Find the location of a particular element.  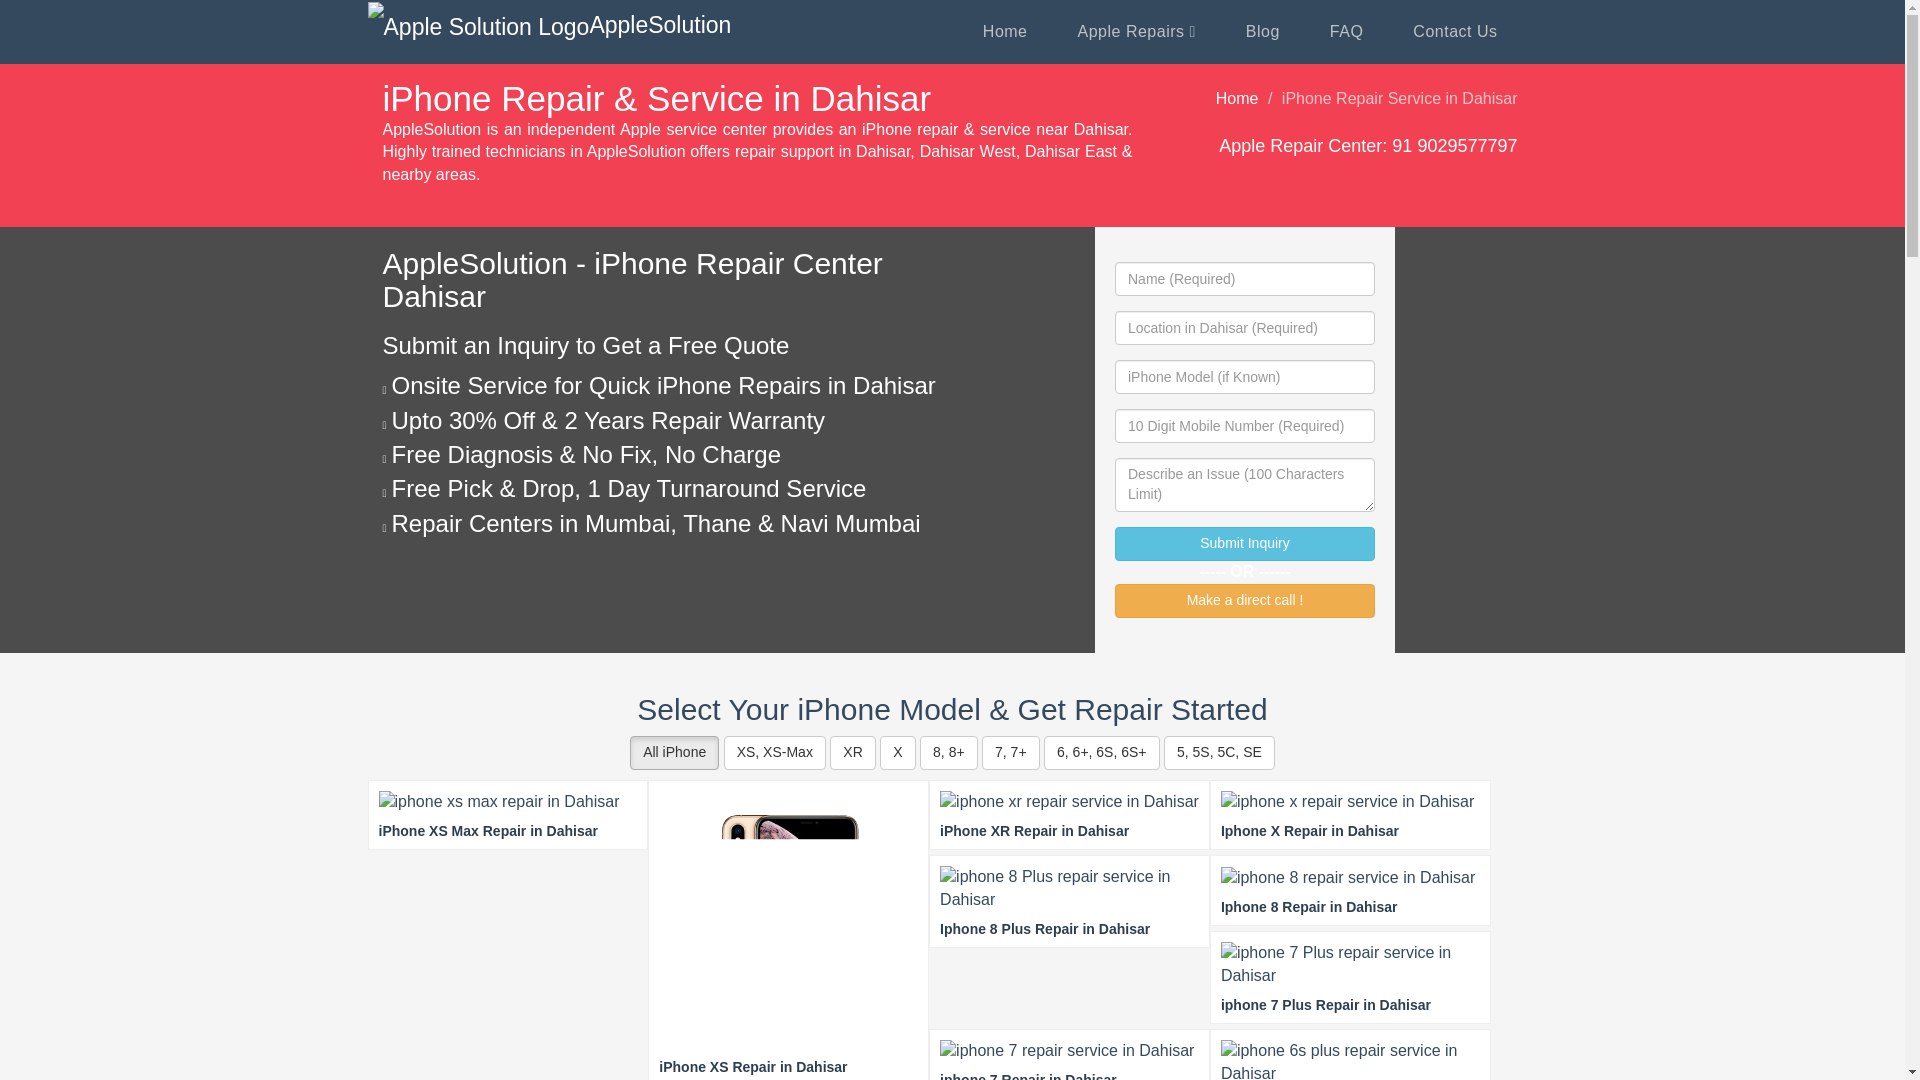

No Special Characters are allowed. is located at coordinates (1244, 376).